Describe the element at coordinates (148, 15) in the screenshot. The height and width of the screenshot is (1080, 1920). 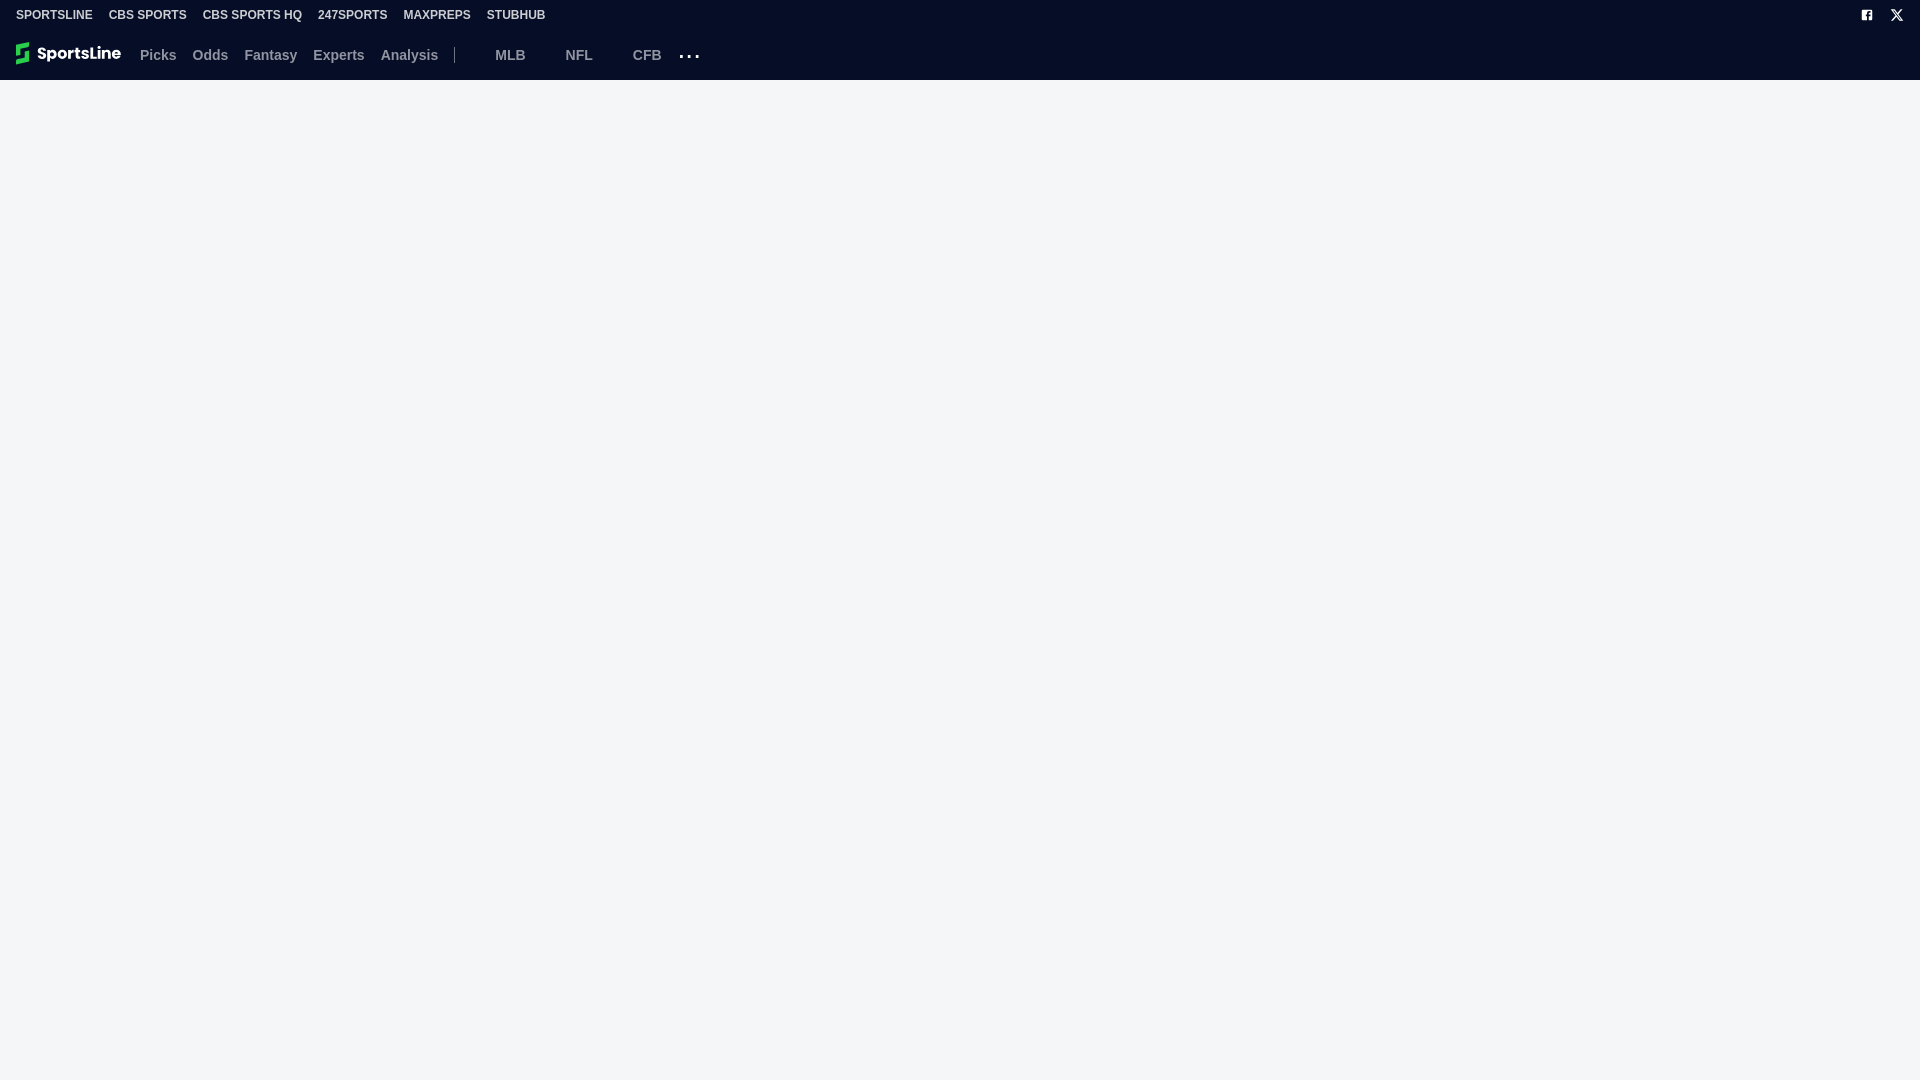
I see `CBS SPORTS` at that location.